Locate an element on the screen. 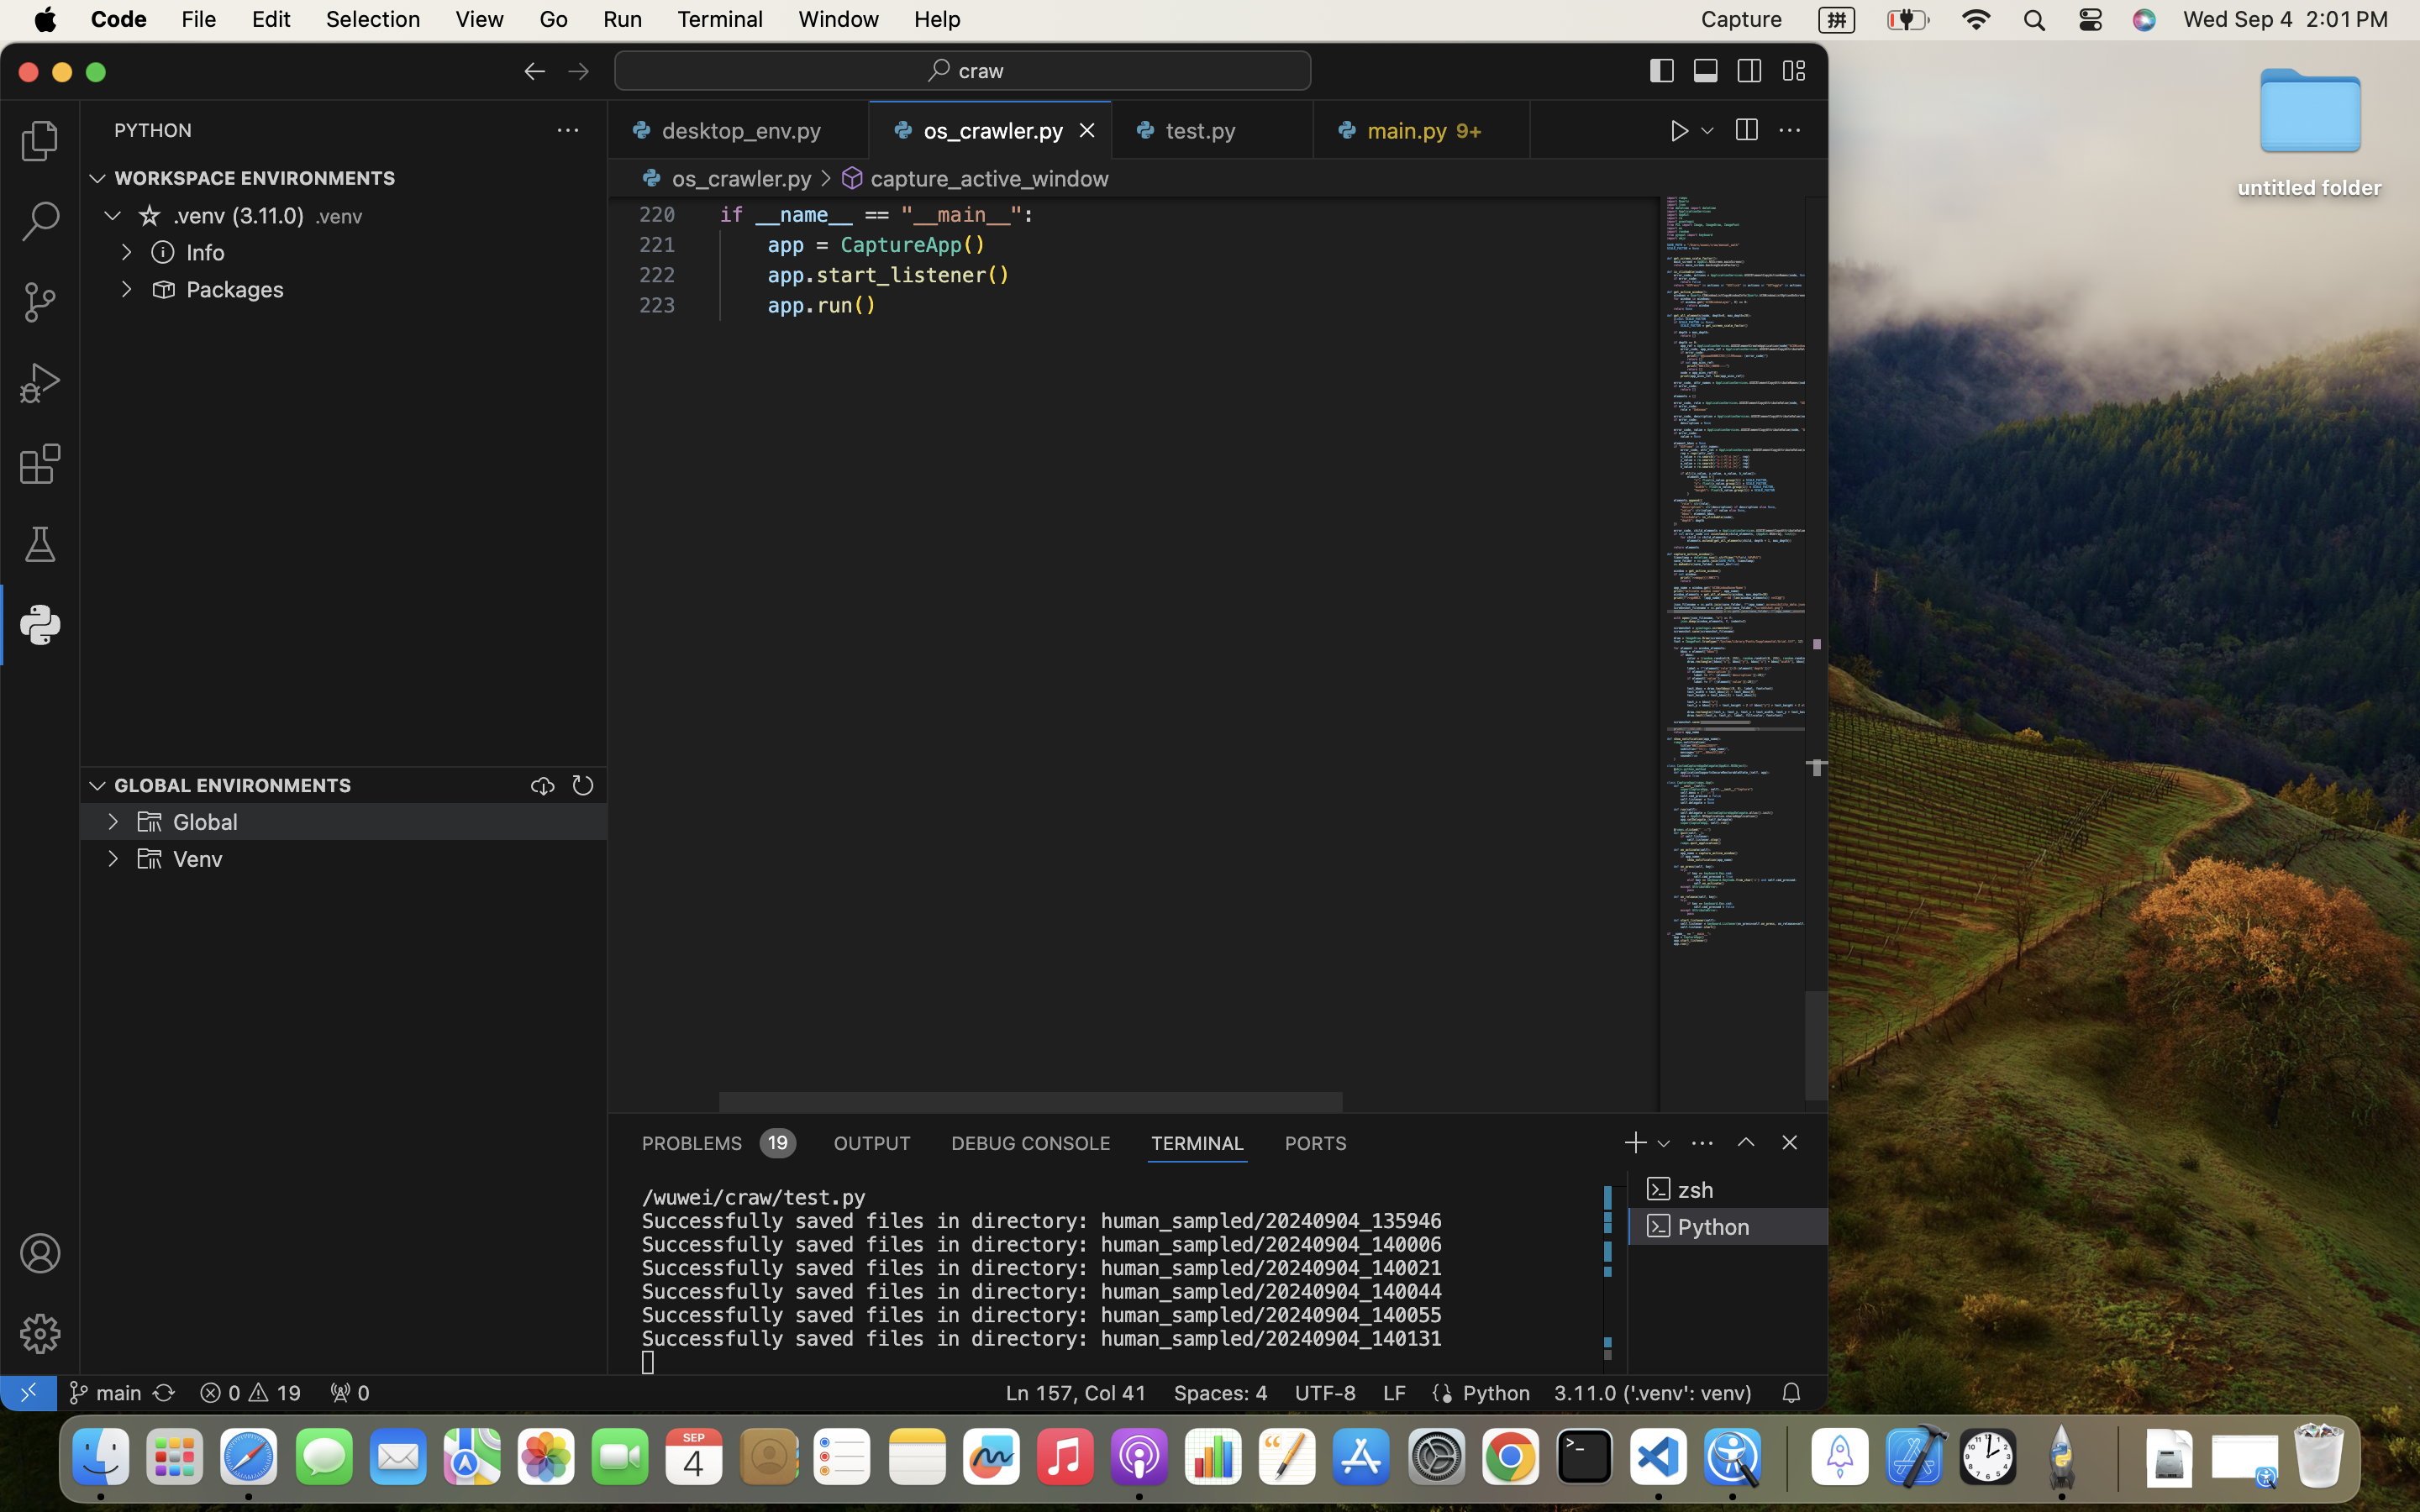 Image resolution: width=2420 pixels, height=1512 pixels. GLOBAL ENVIRONMENTS is located at coordinates (234, 785).